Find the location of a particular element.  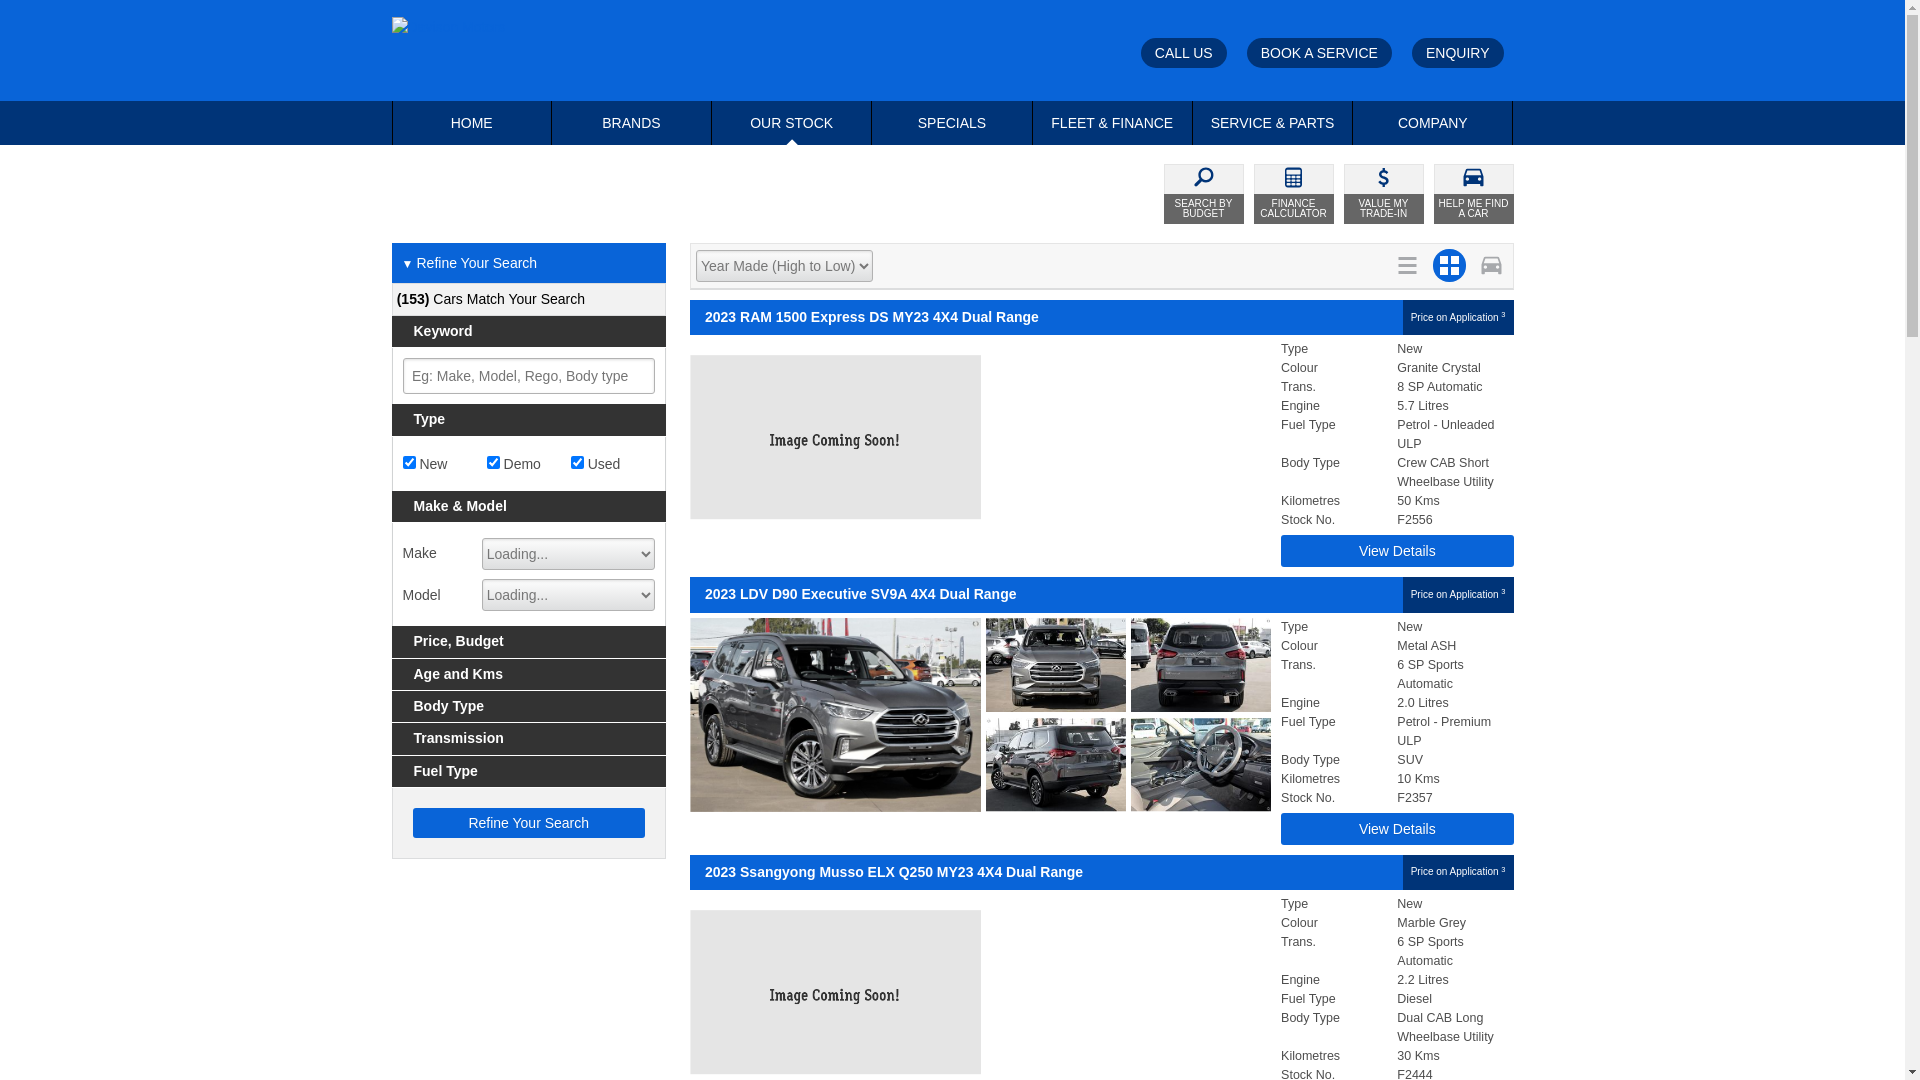

BOOK A SERVICE is located at coordinates (1320, 53).